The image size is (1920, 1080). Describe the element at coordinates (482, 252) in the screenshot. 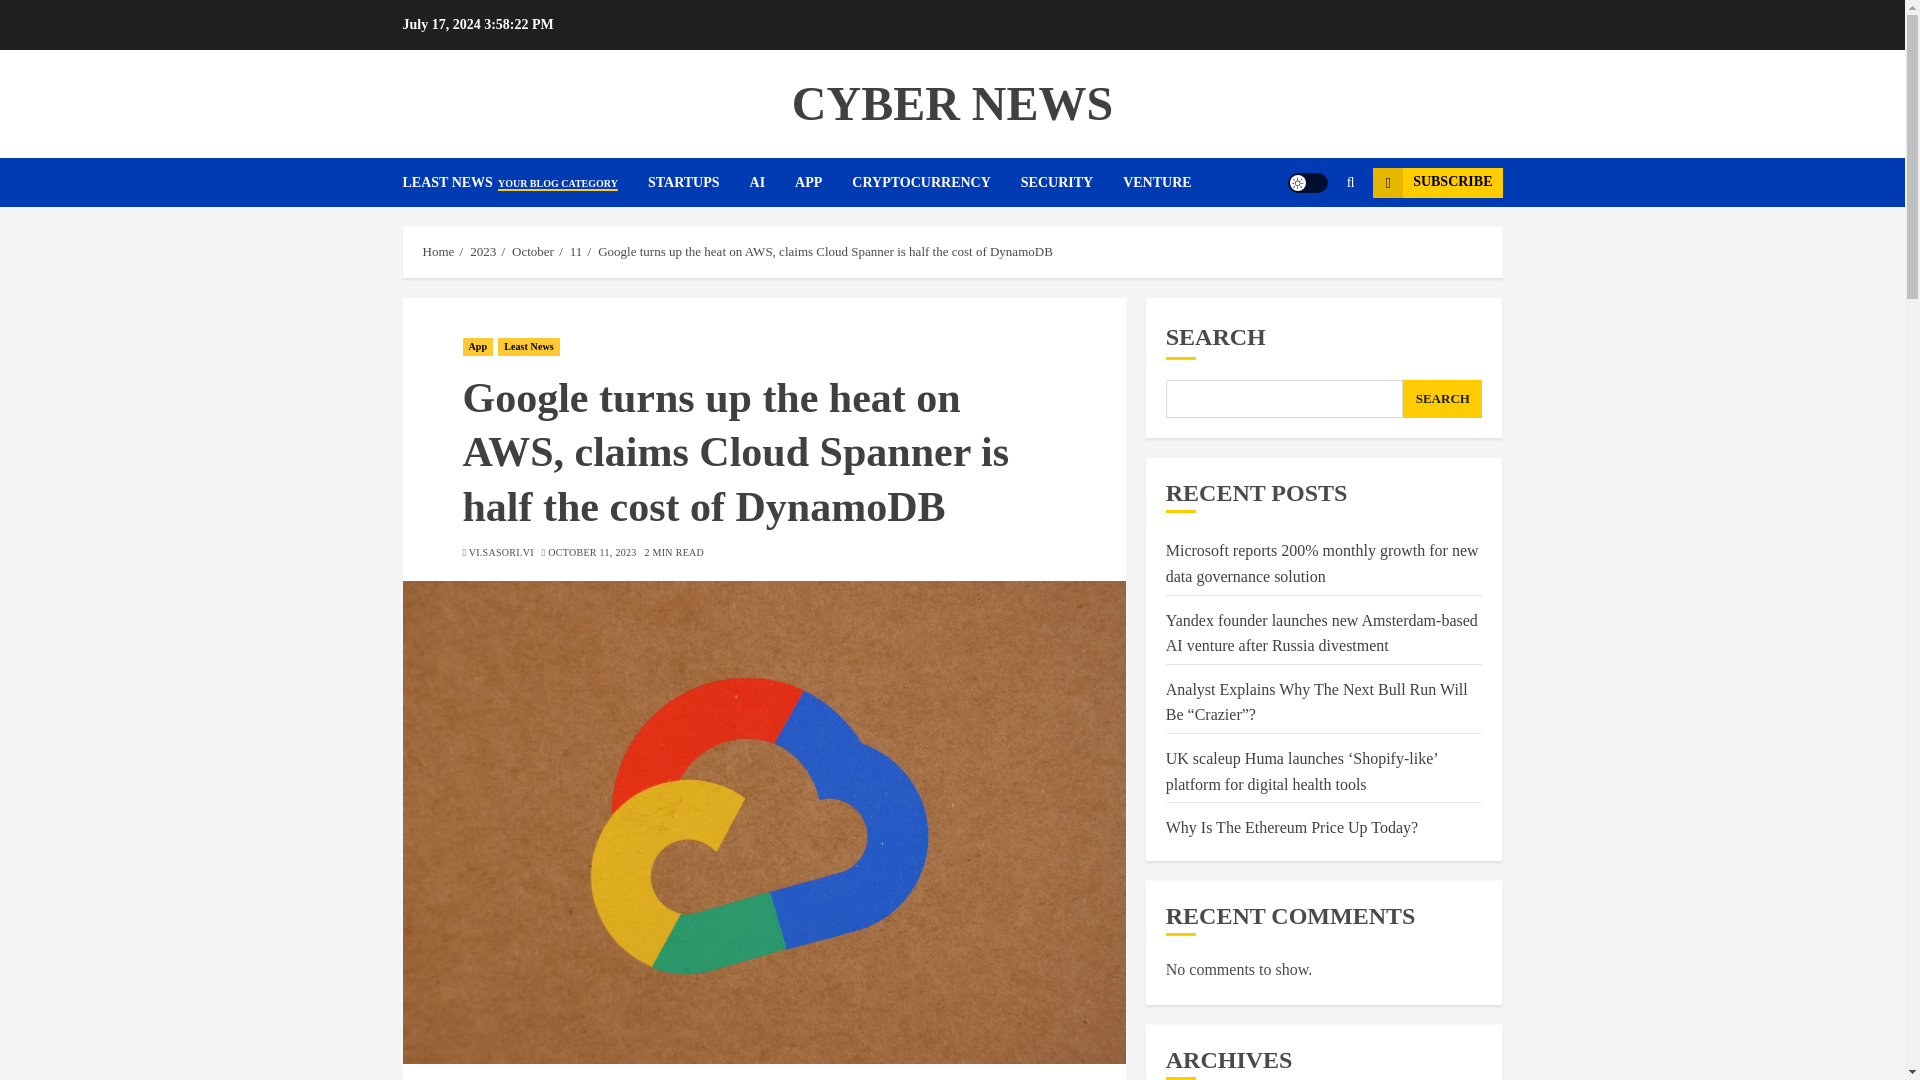

I see `2023` at that location.